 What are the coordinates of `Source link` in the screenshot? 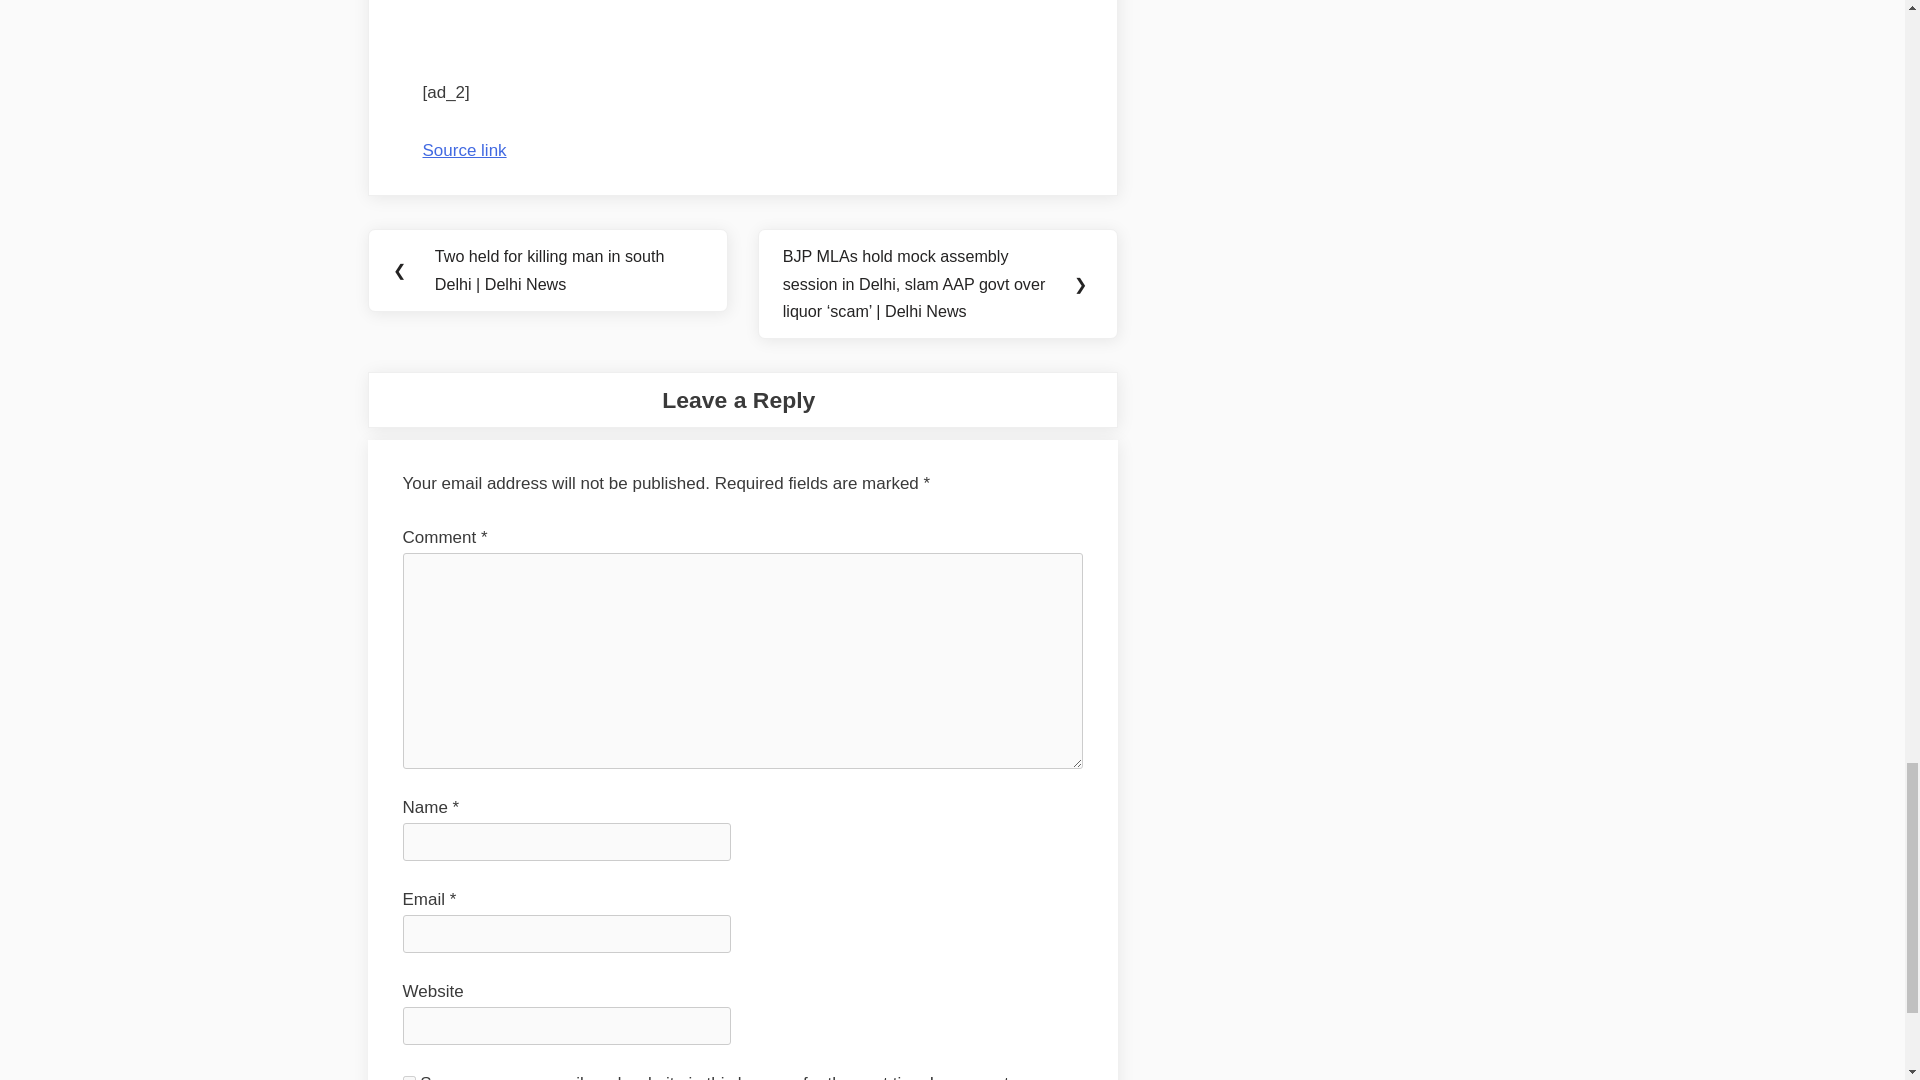 It's located at (464, 150).